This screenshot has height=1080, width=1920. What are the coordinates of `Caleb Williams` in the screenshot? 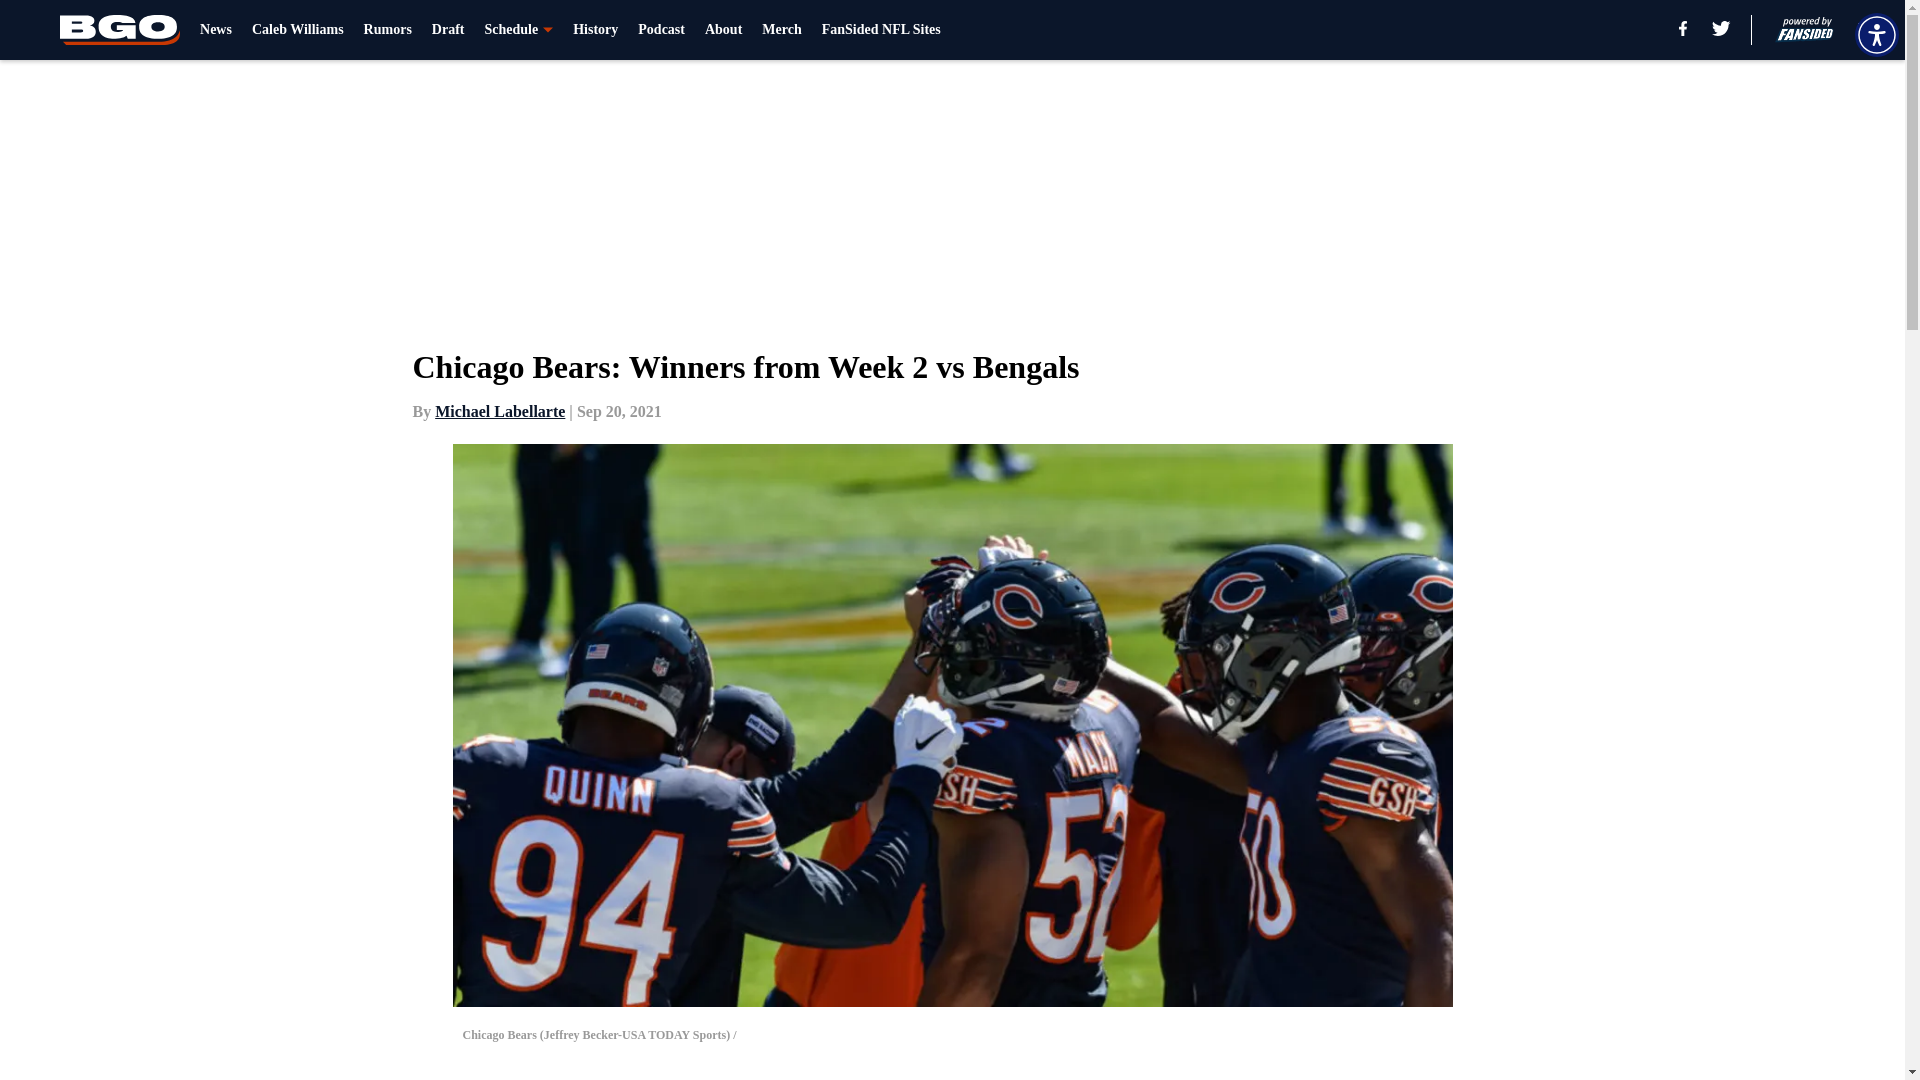 It's located at (297, 30).